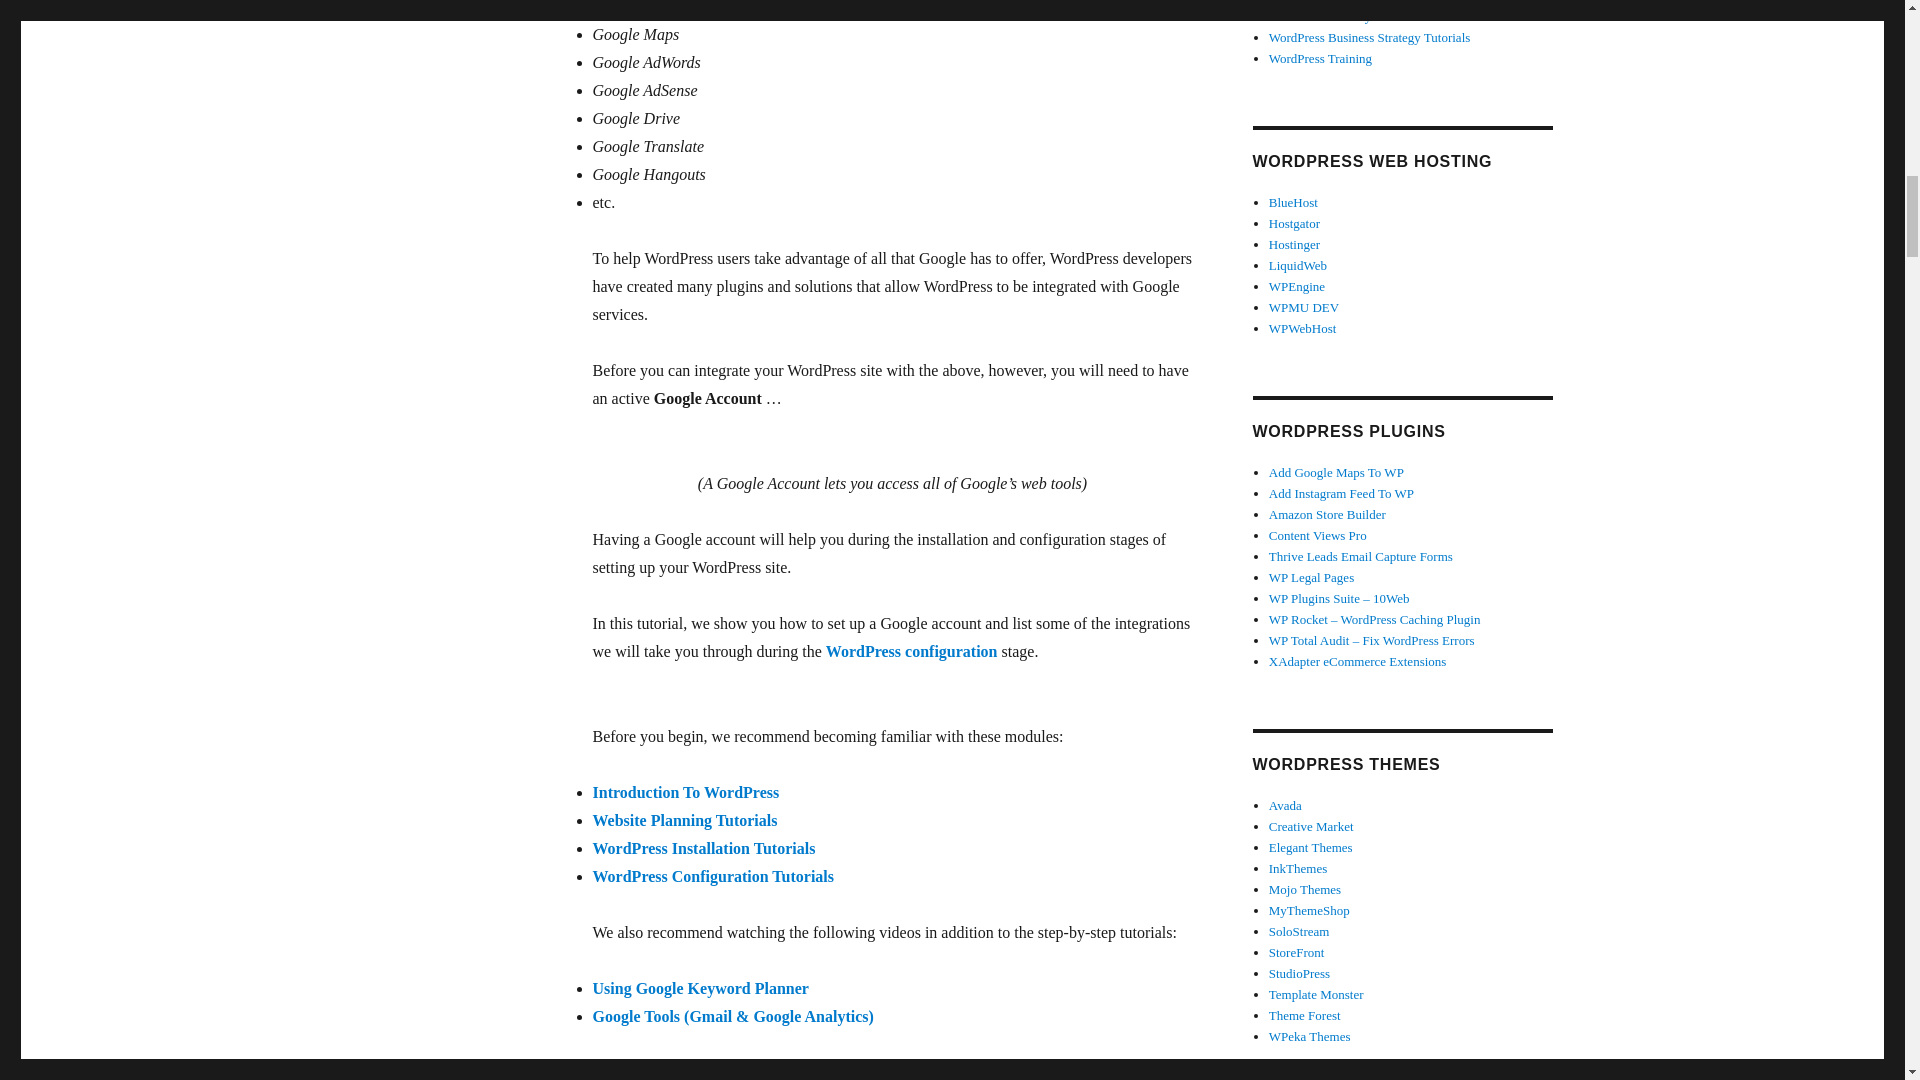 This screenshot has height=1080, width=1920. What do you see at coordinates (912, 650) in the screenshot?
I see `WordPress configuration` at bounding box center [912, 650].